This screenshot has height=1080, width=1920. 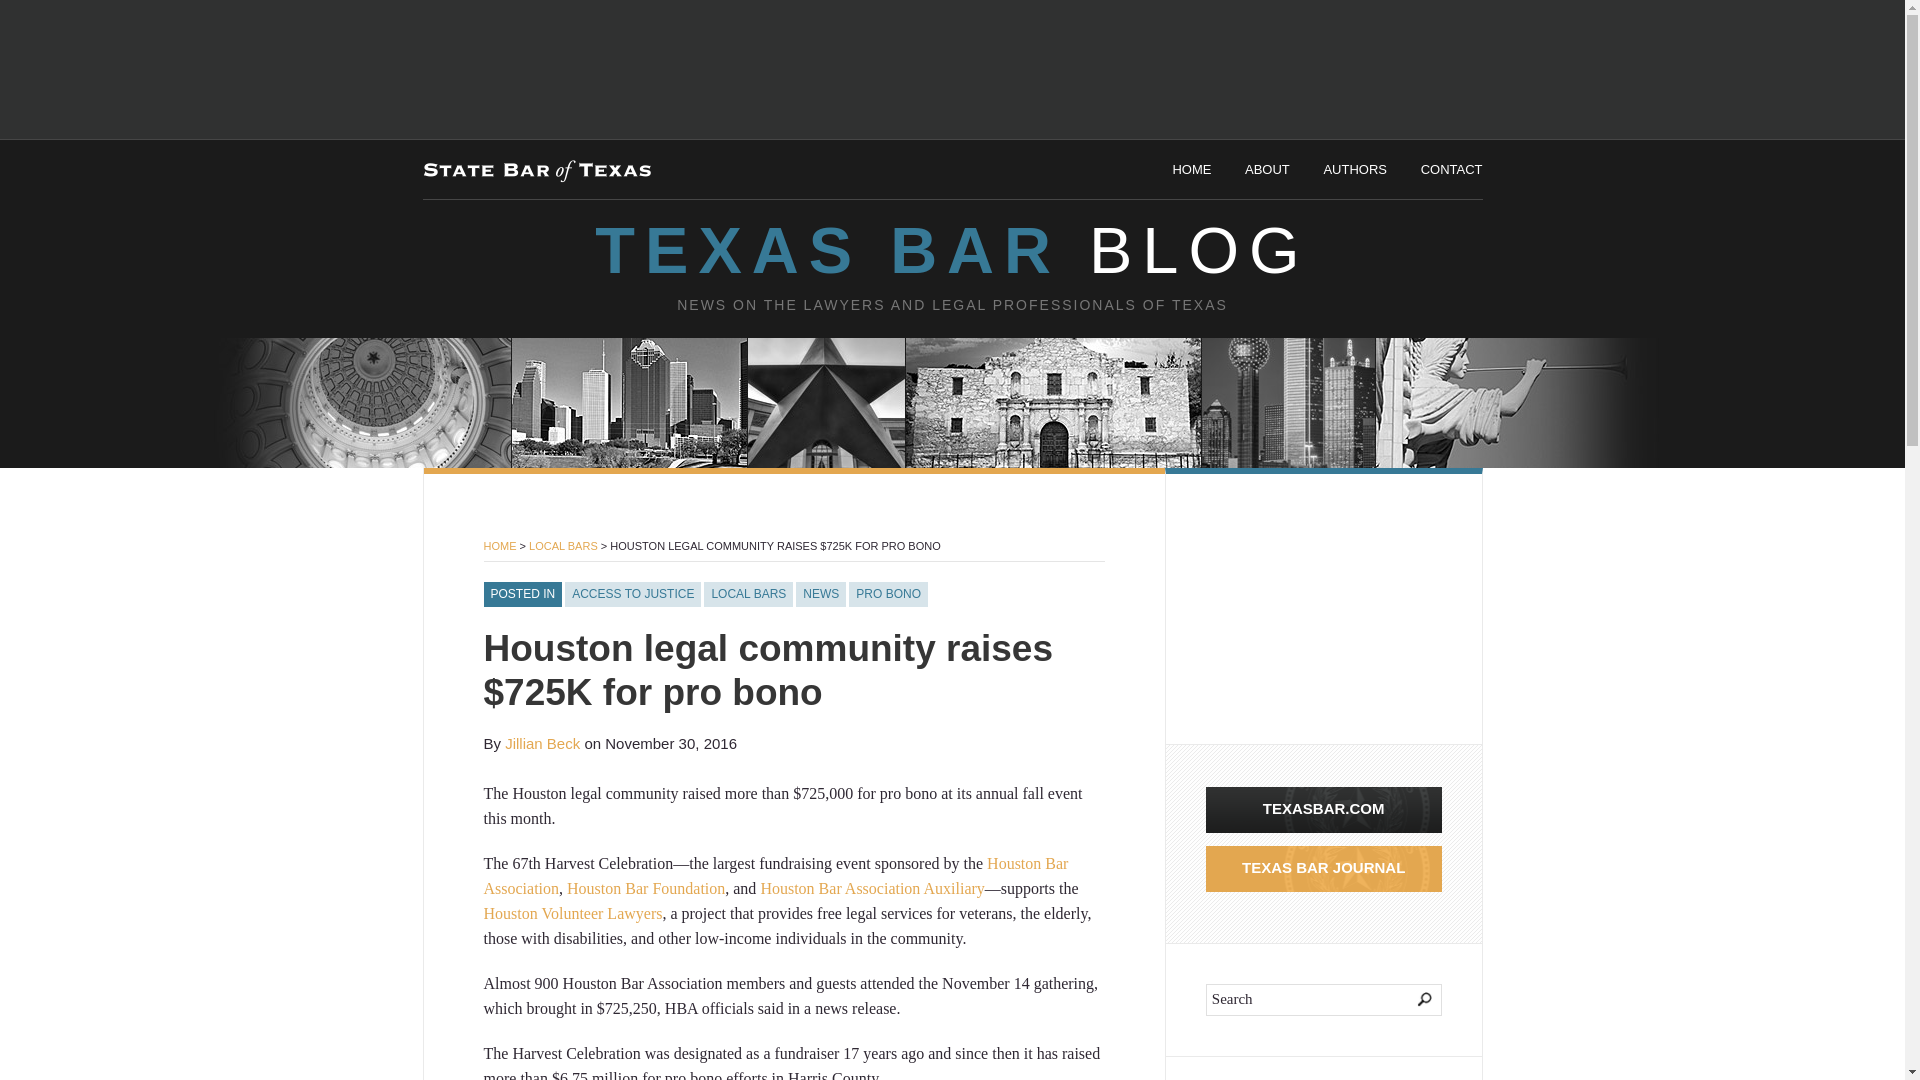 I want to click on Houston Volunteer Lawyers, so click(x=572, y=914).